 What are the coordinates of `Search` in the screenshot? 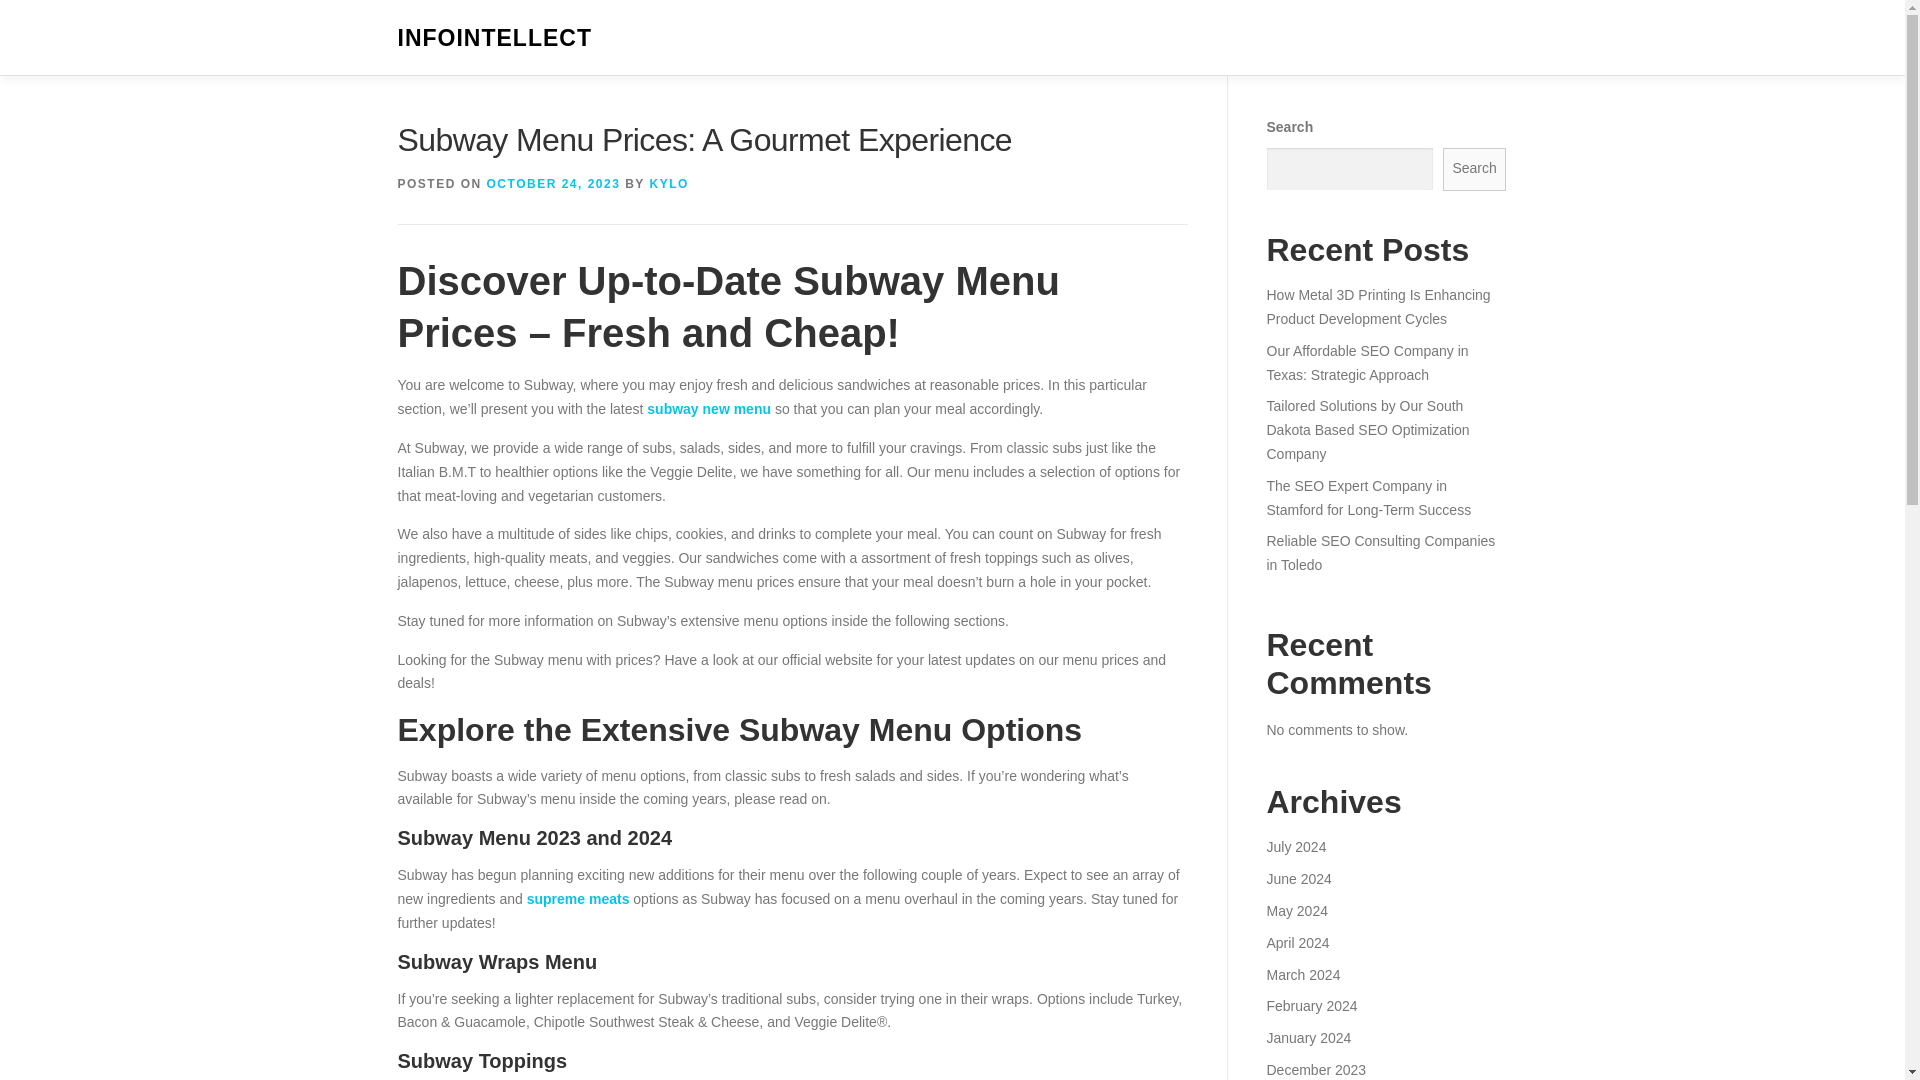 It's located at (1475, 169).